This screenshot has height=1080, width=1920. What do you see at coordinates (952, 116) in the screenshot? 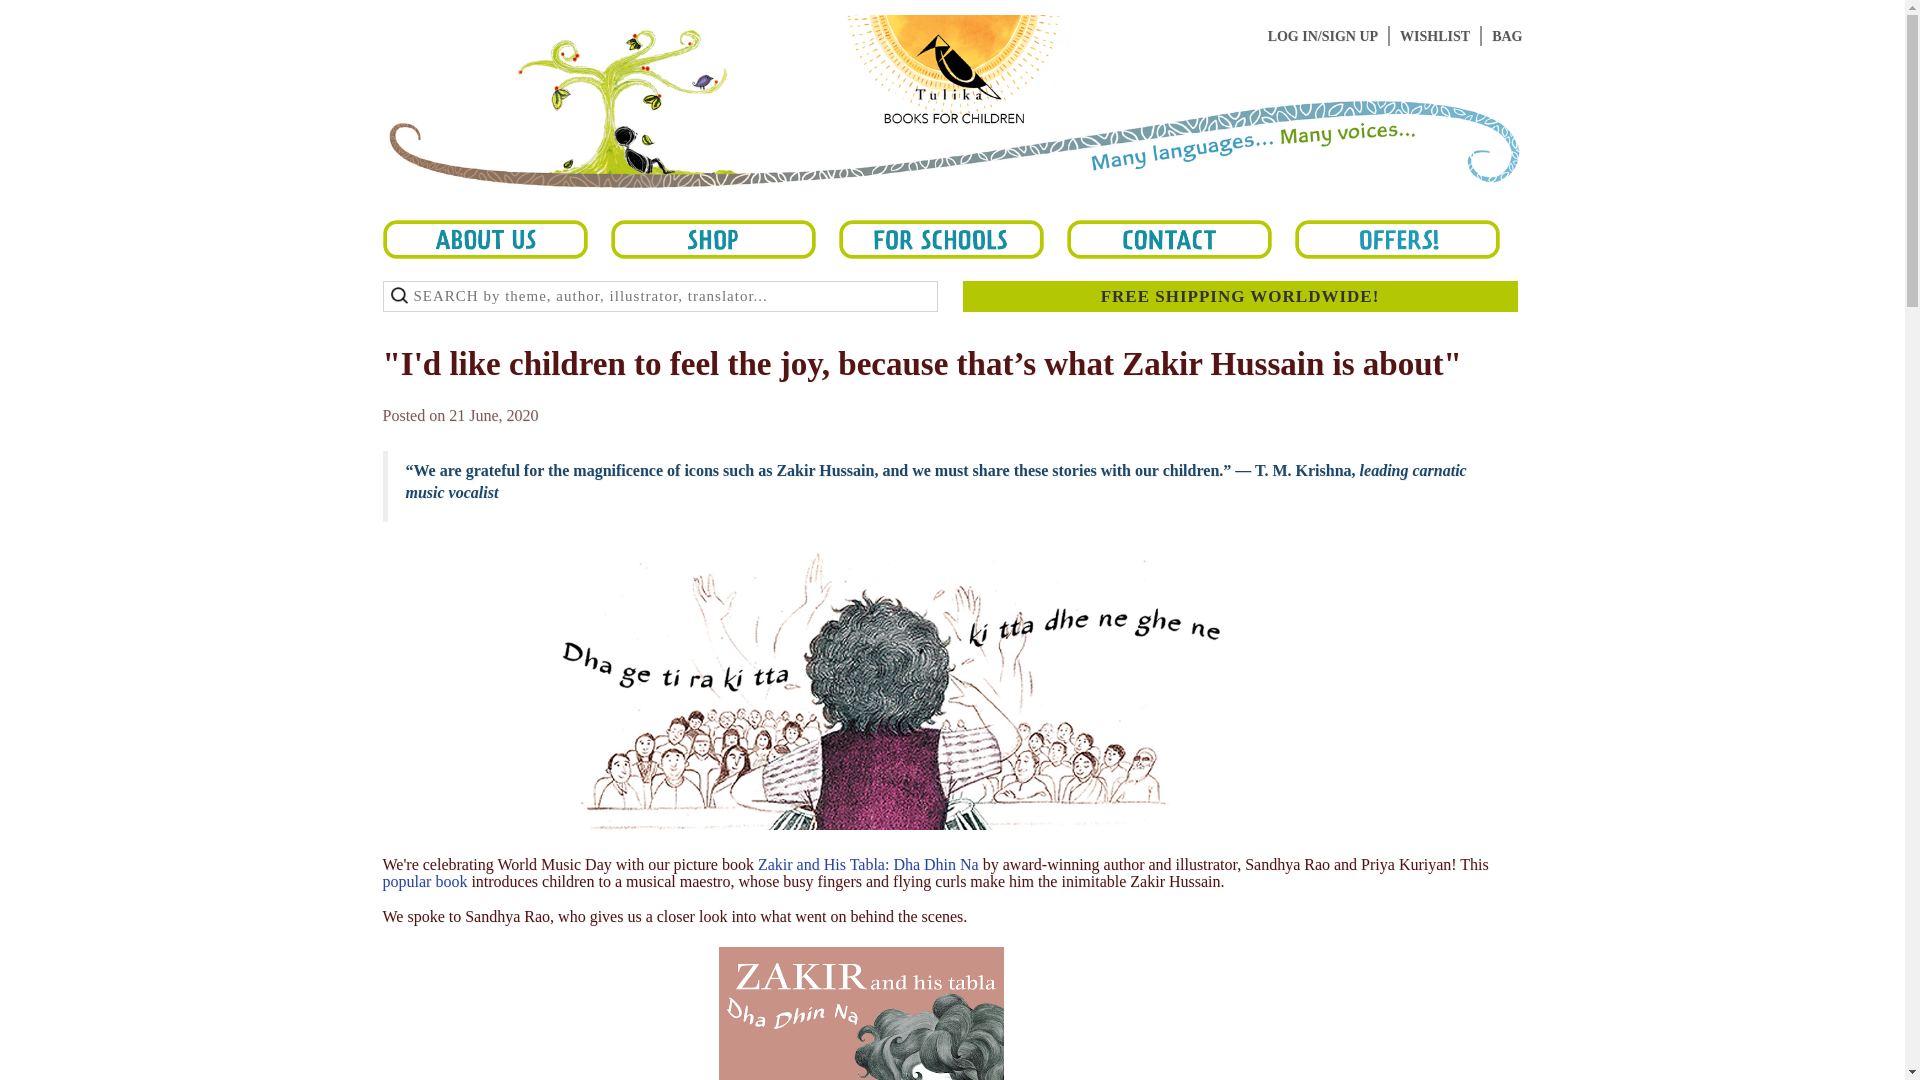
I see `Tulika Books` at bounding box center [952, 116].